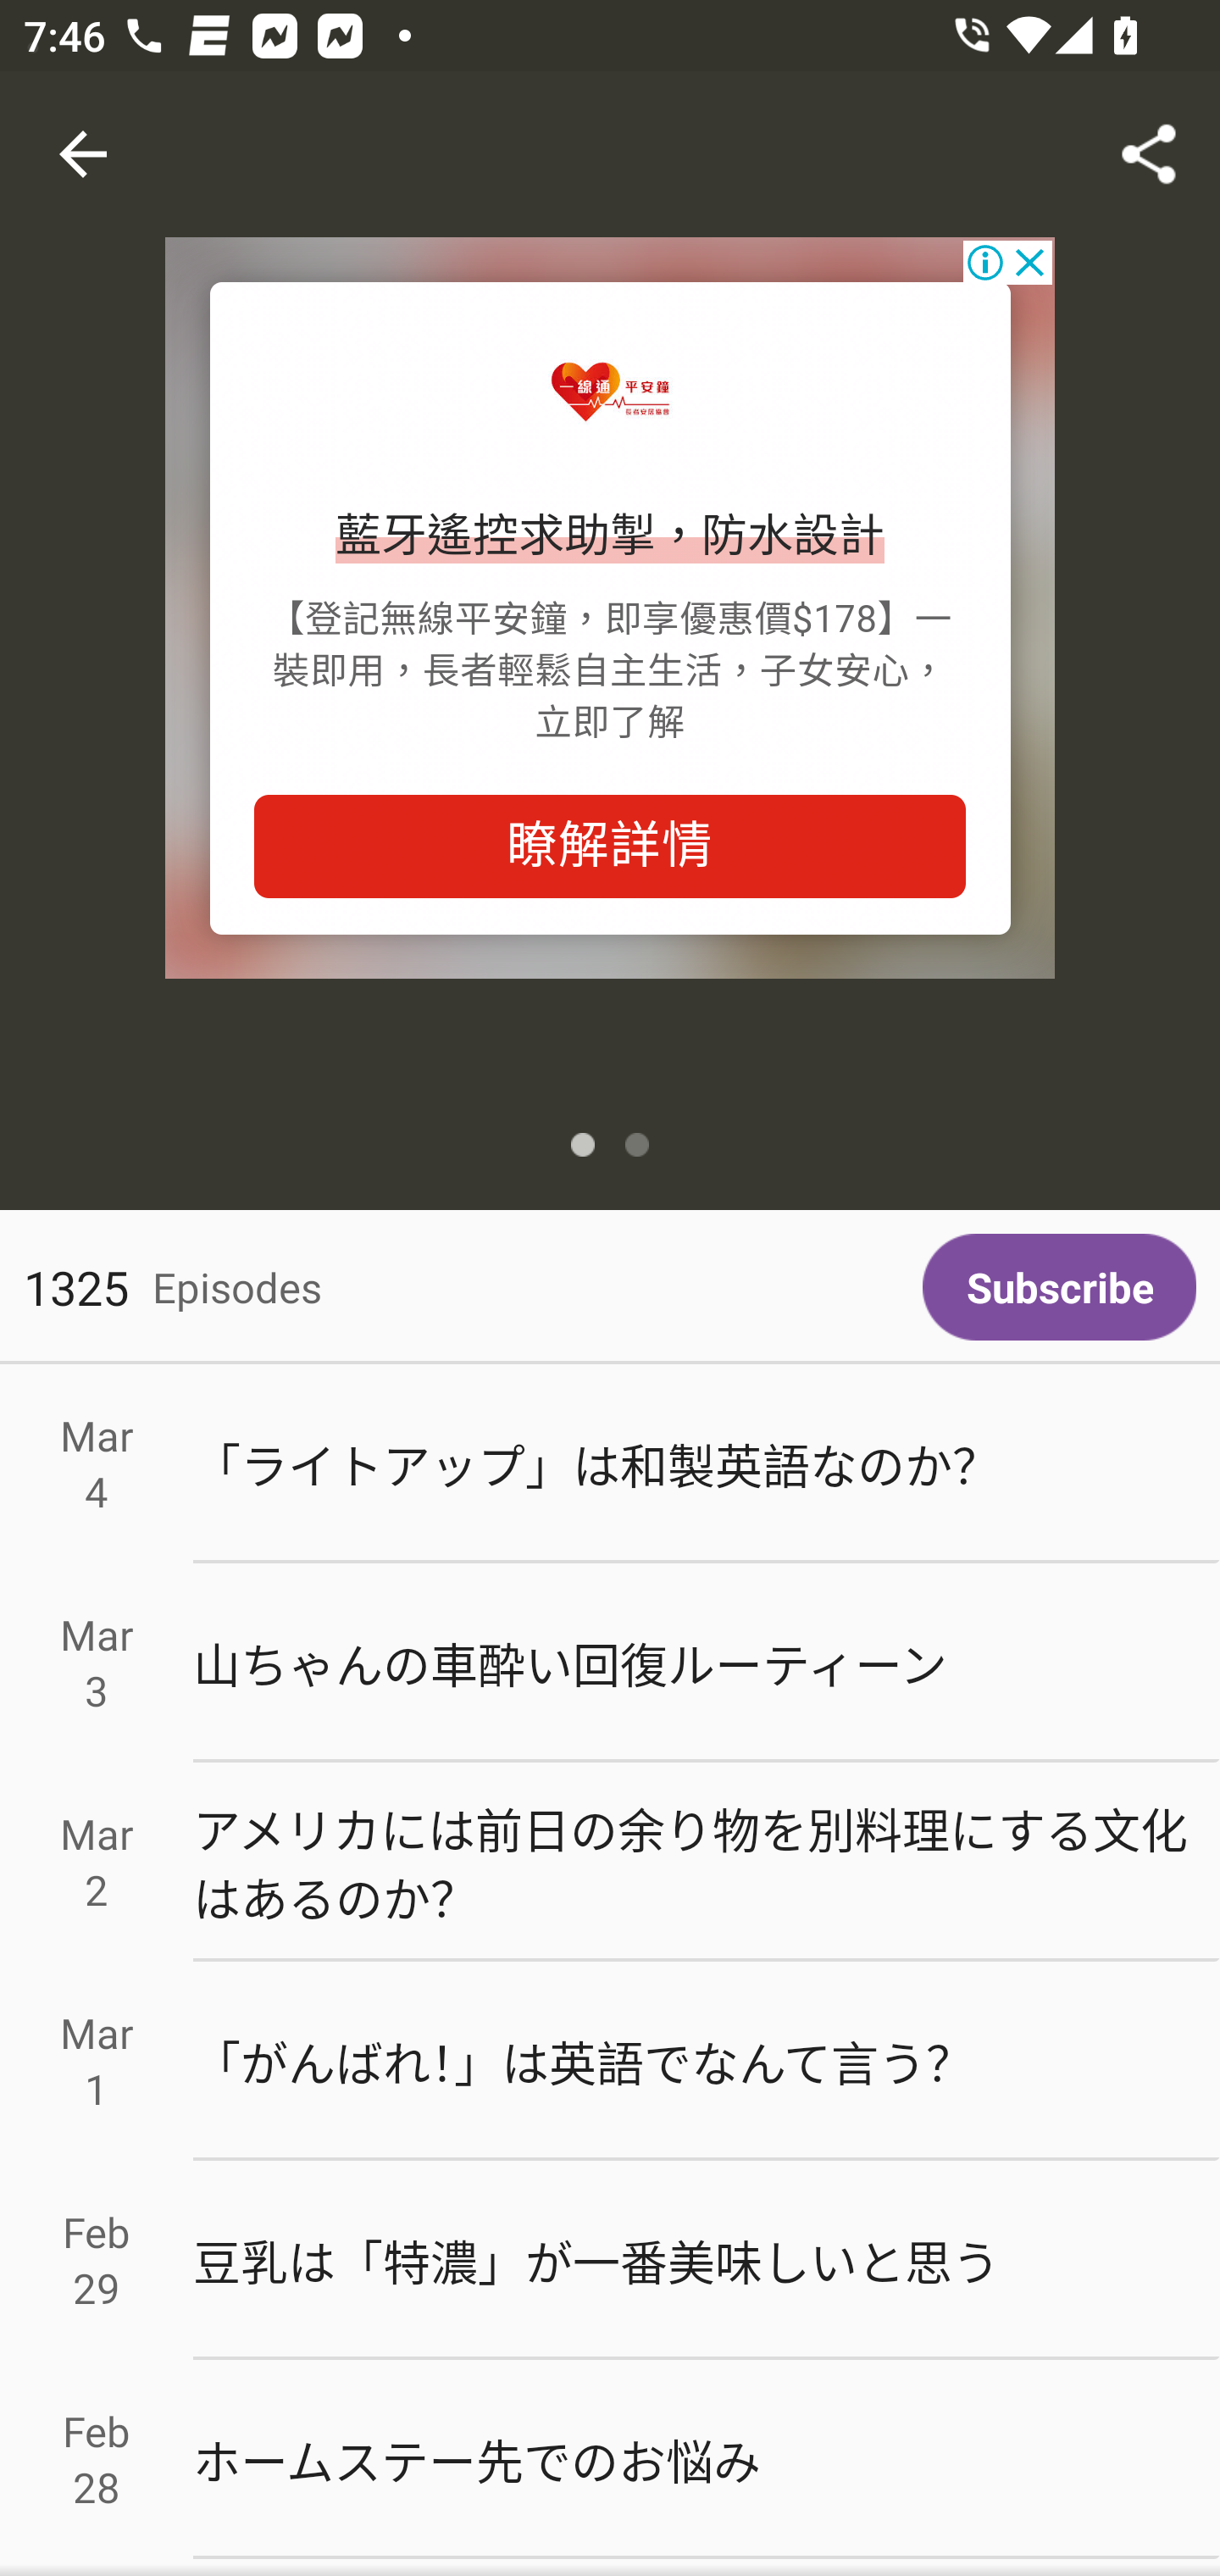 This screenshot has height=2576, width=1220. Describe the element at coordinates (610, 846) in the screenshot. I see `瞭解詳情` at that location.